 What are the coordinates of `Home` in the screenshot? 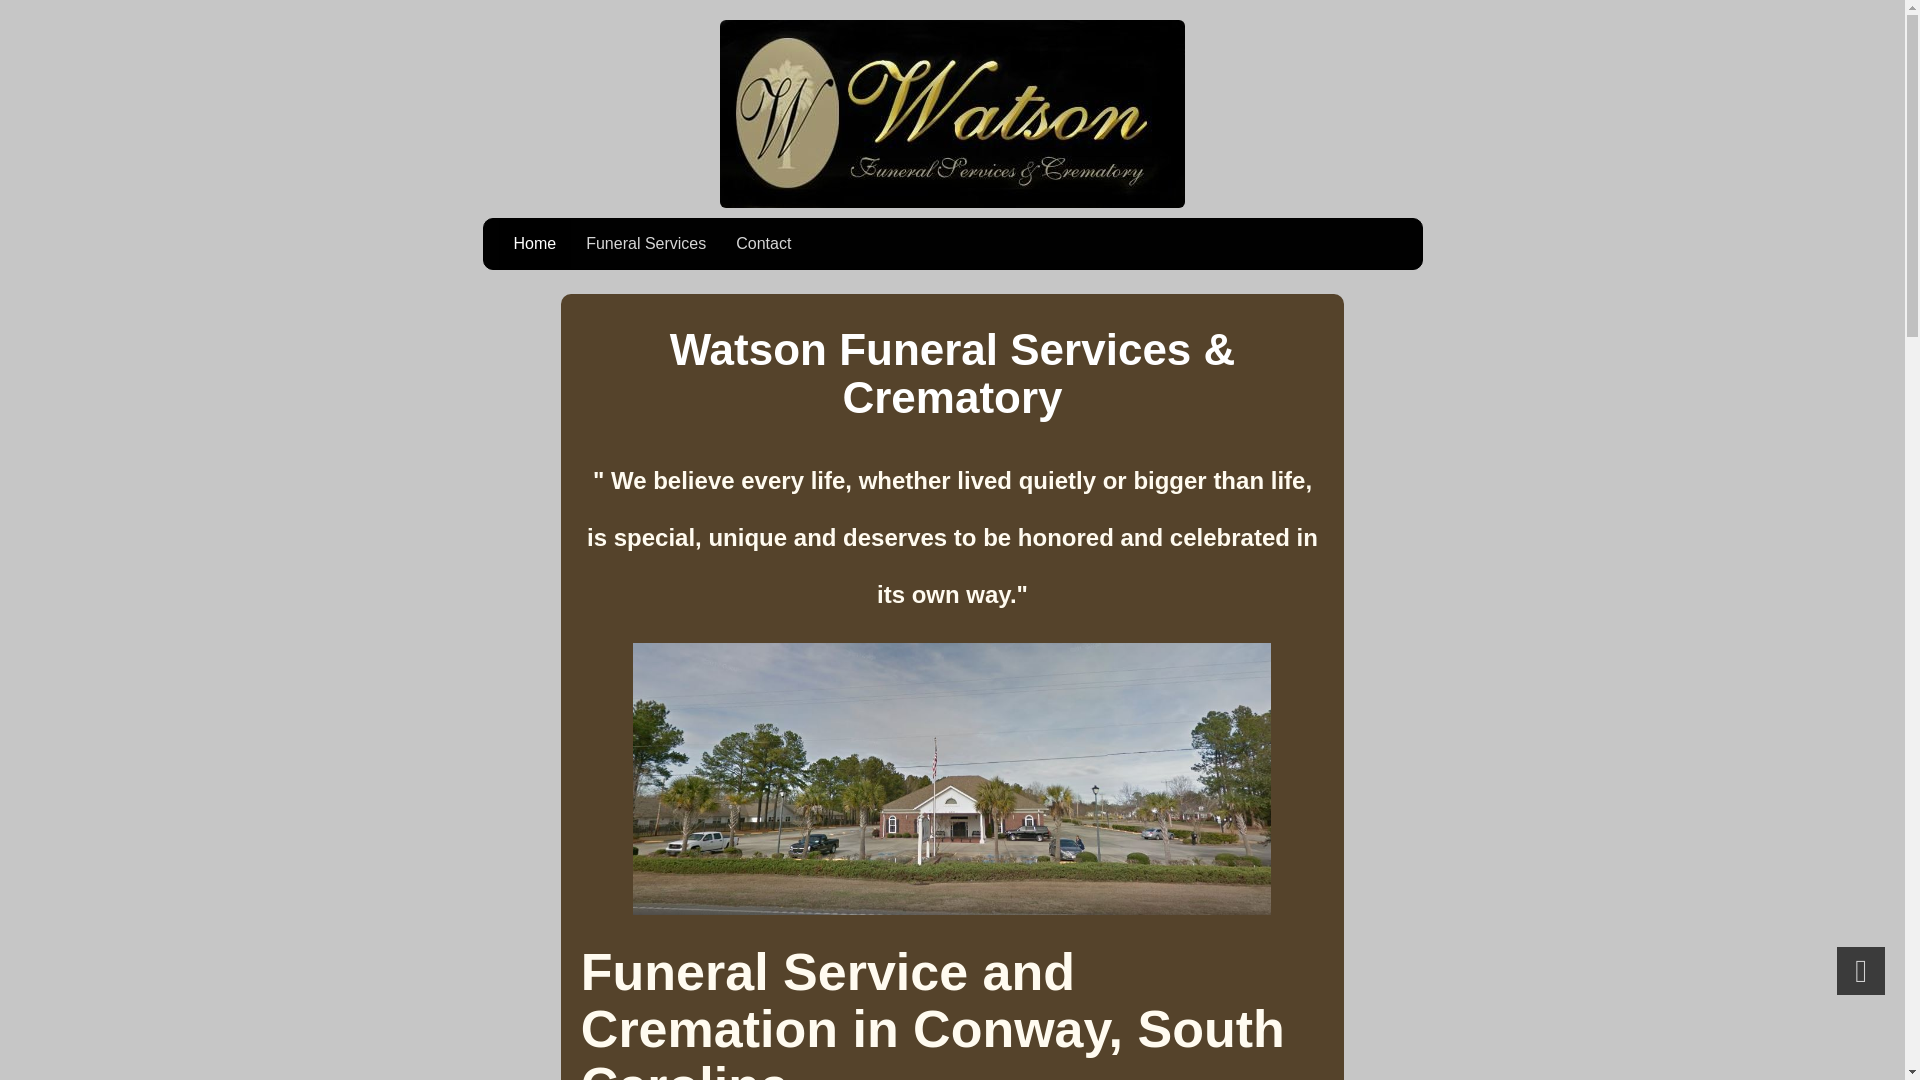 It's located at (534, 244).